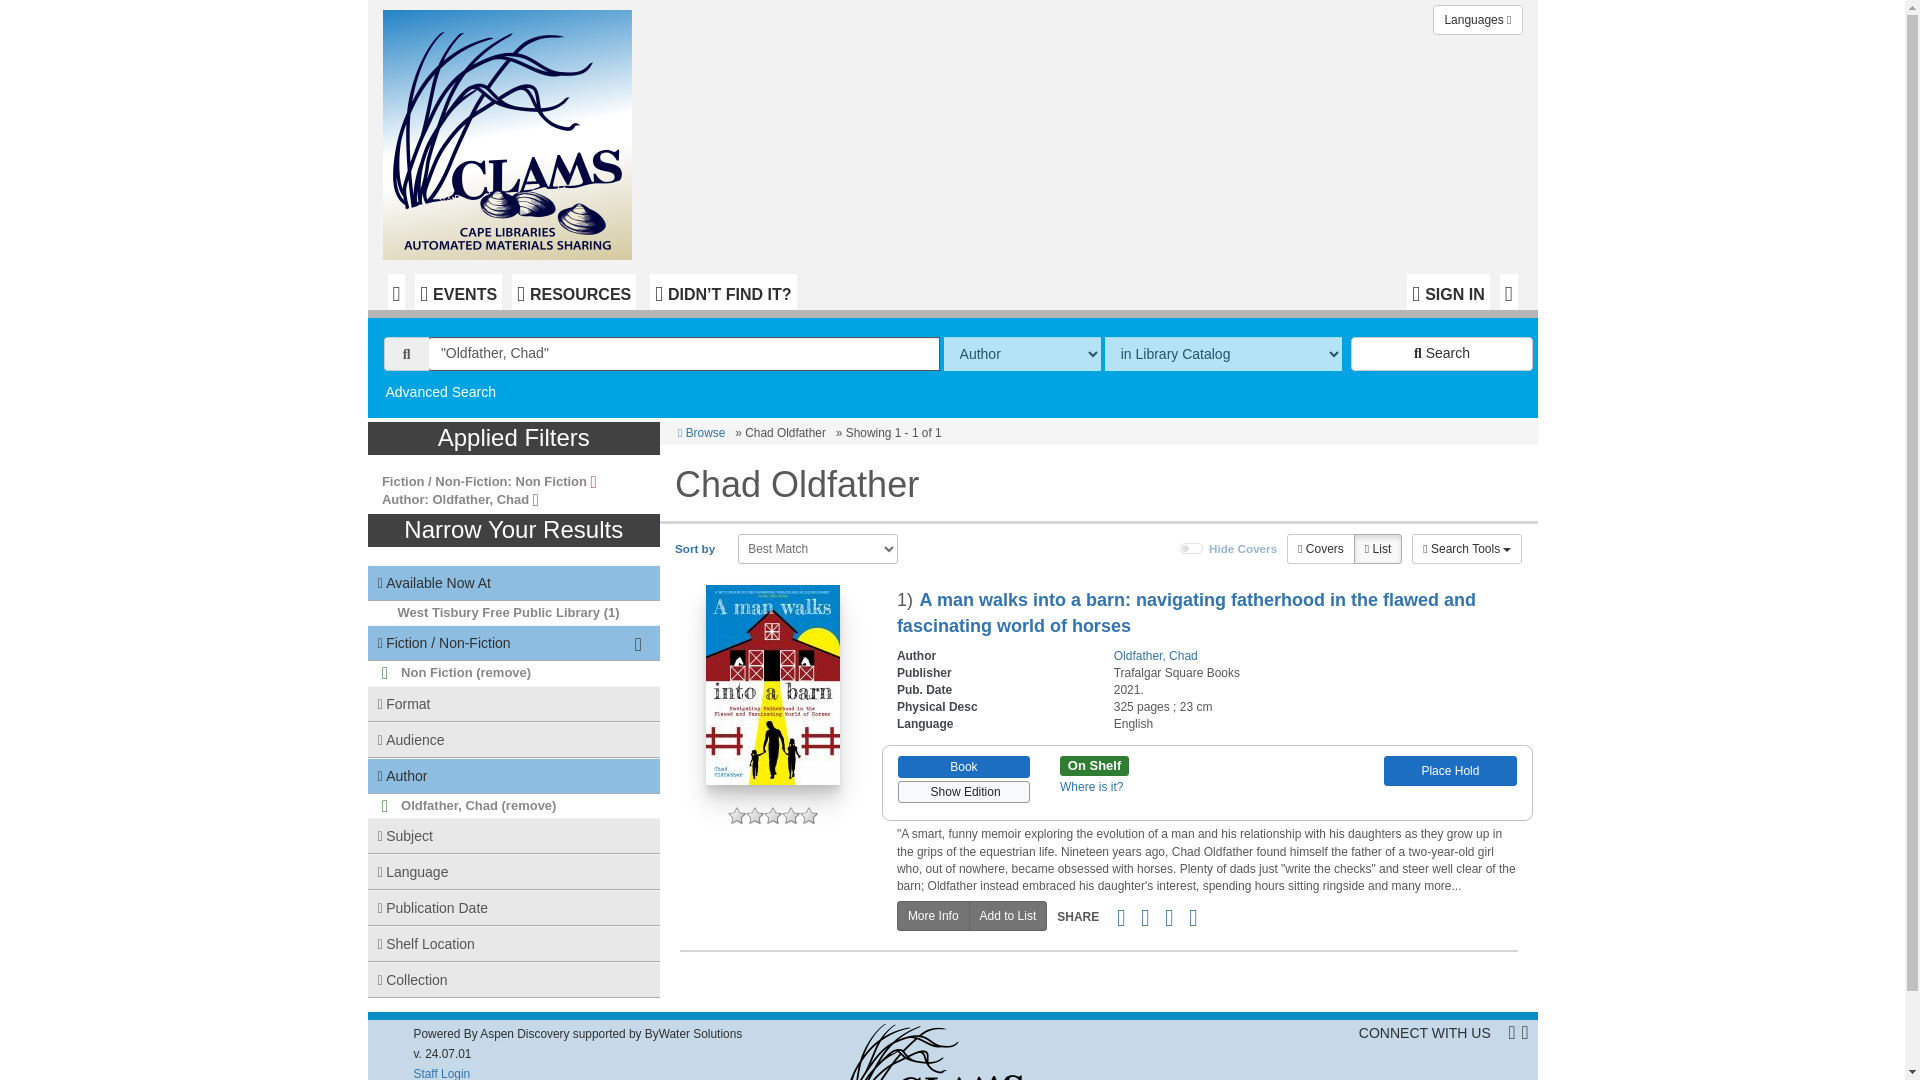 Image resolution: width=1920 pixels, height=1080 pixels. I want to click on The method of searching., so click(1022, 354).